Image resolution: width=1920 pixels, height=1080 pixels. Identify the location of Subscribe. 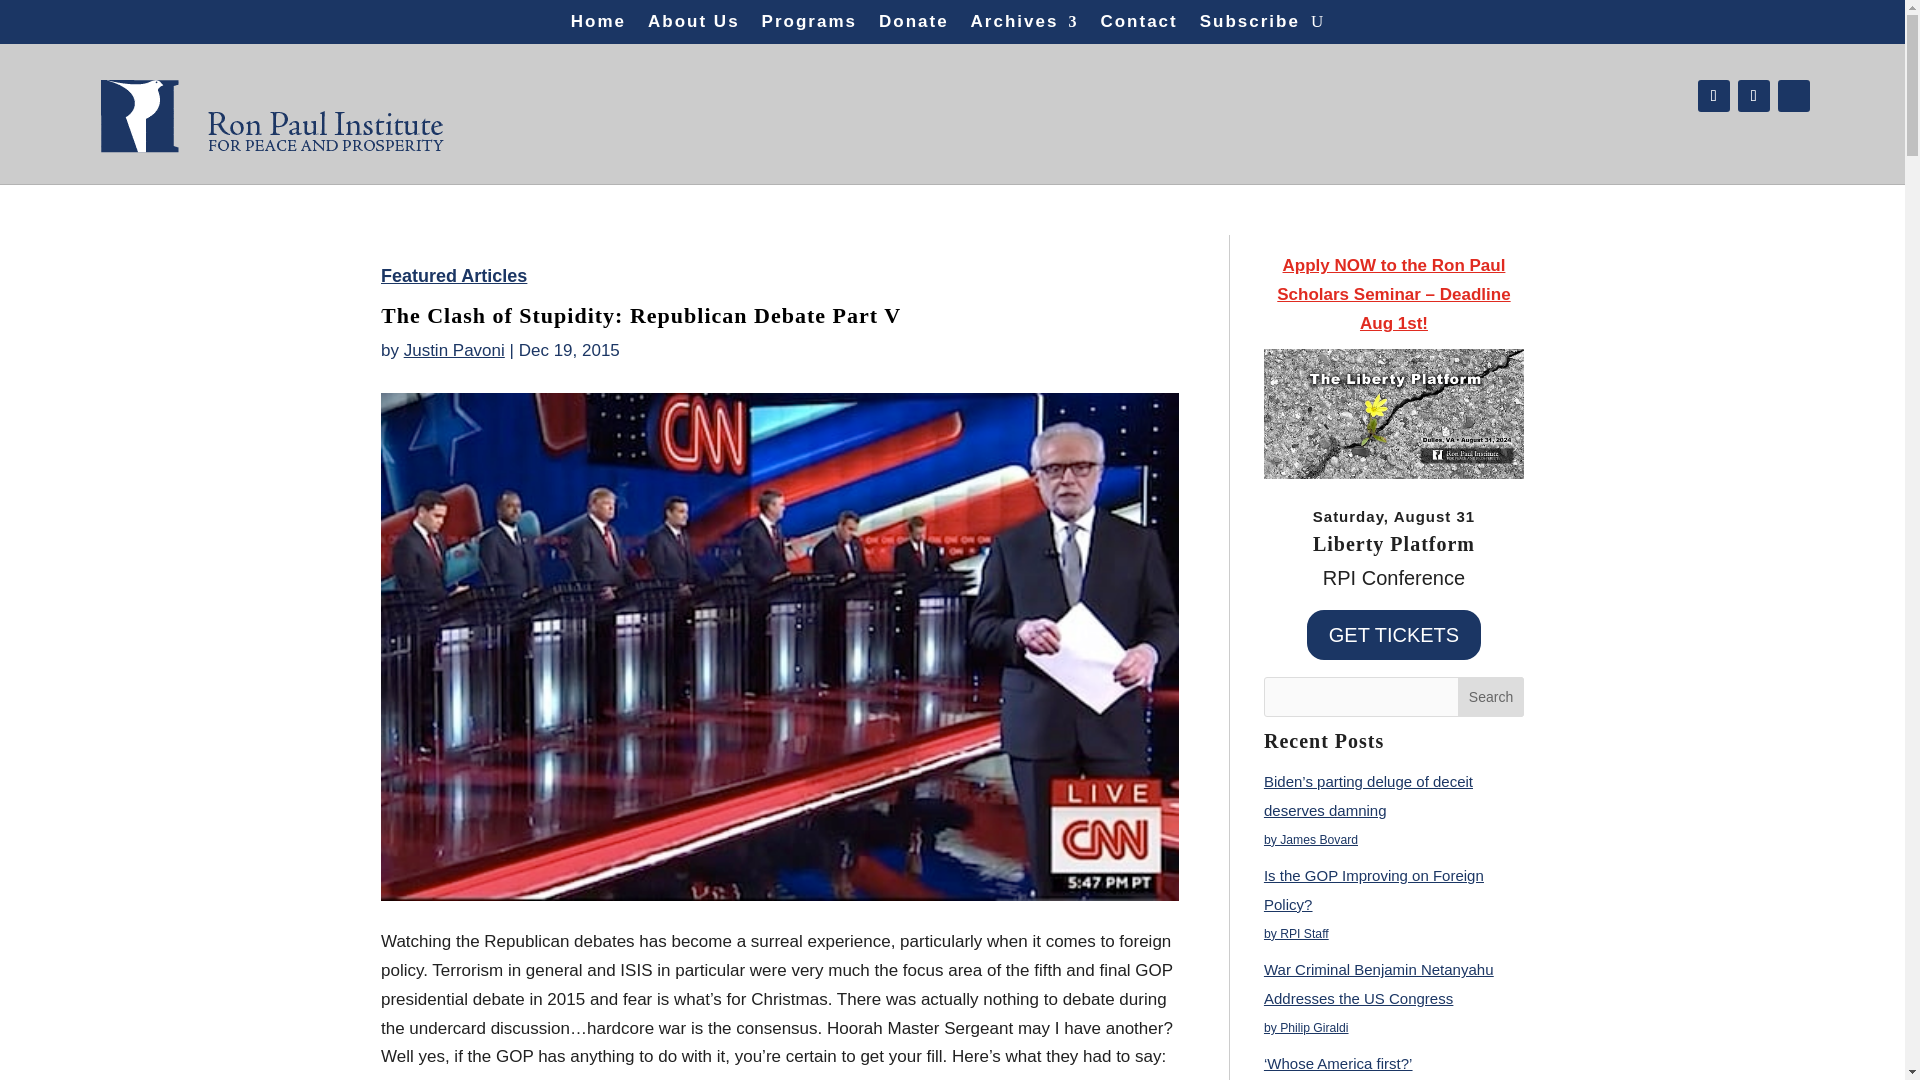
(1250, 26).